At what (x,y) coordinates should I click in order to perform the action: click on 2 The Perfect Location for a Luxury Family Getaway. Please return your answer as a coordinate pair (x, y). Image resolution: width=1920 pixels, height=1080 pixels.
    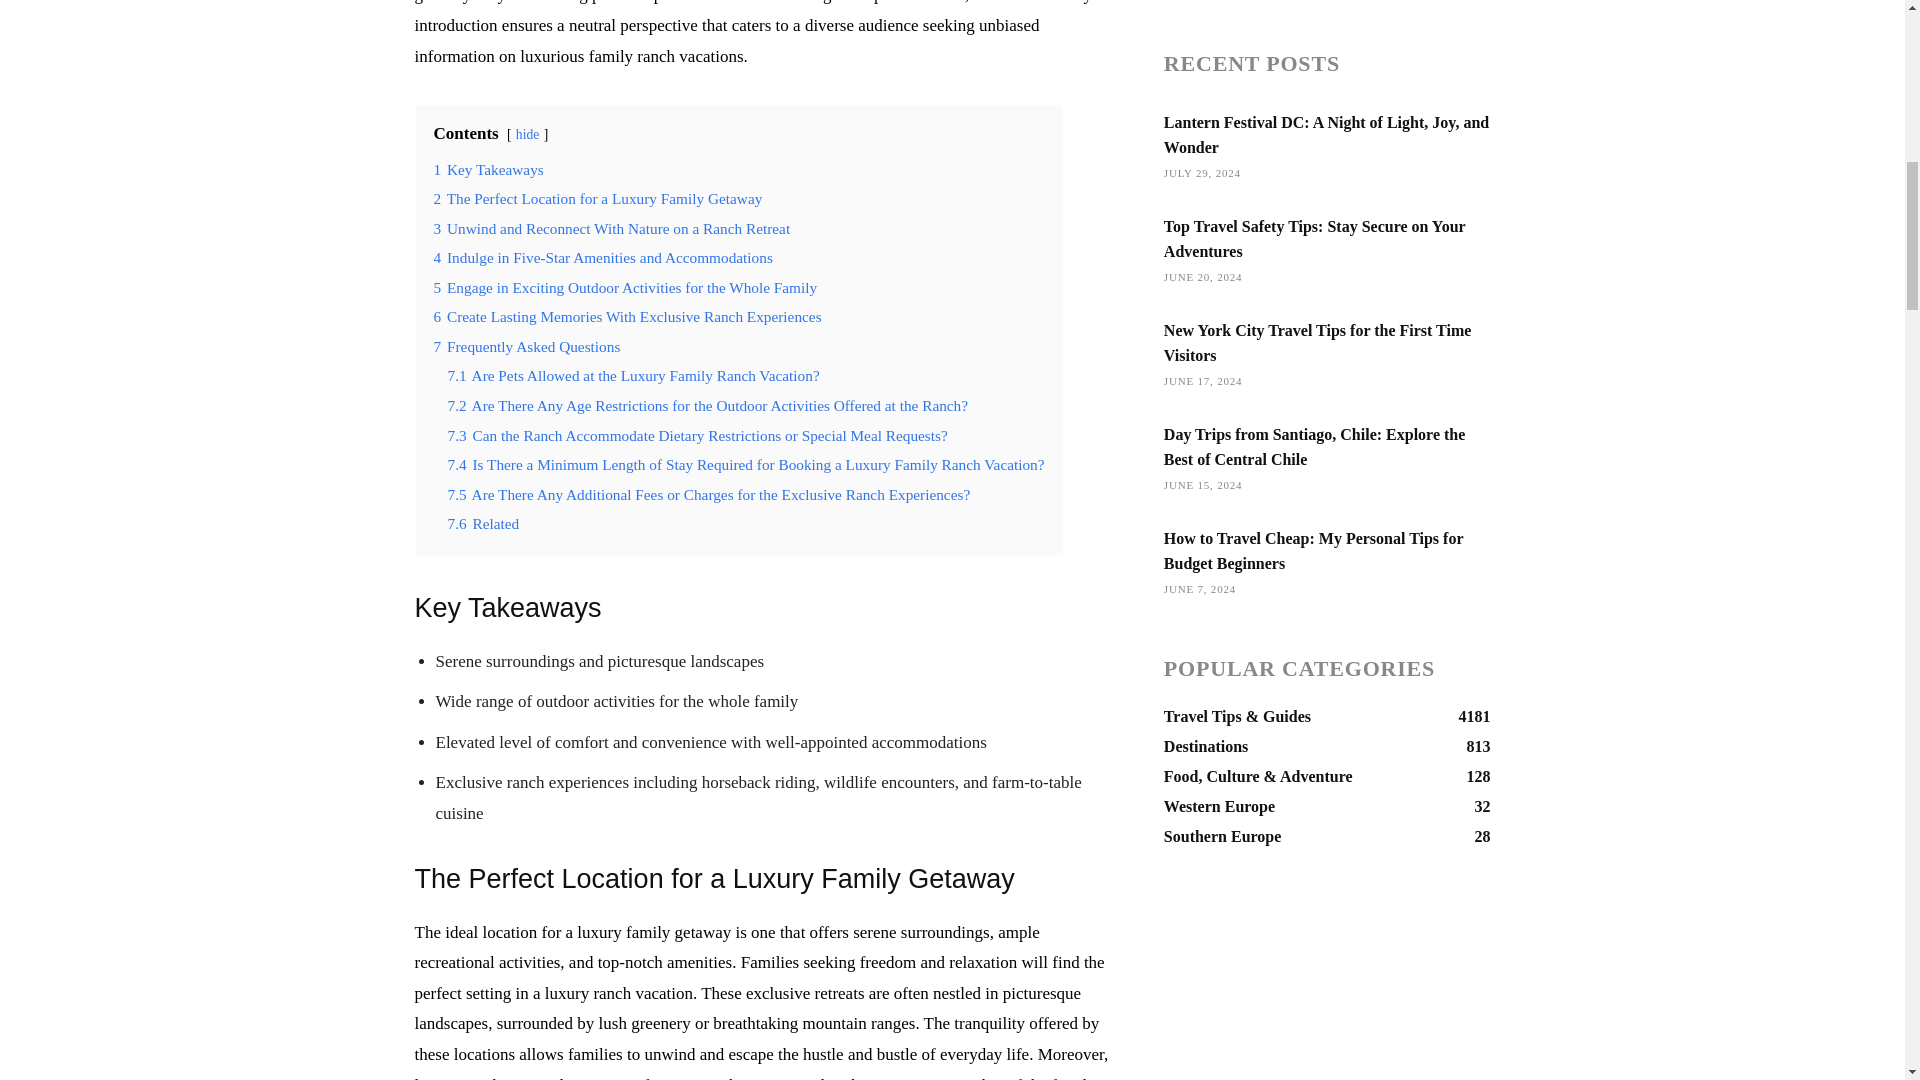
    Looking at the image, I should click on (598, 198).